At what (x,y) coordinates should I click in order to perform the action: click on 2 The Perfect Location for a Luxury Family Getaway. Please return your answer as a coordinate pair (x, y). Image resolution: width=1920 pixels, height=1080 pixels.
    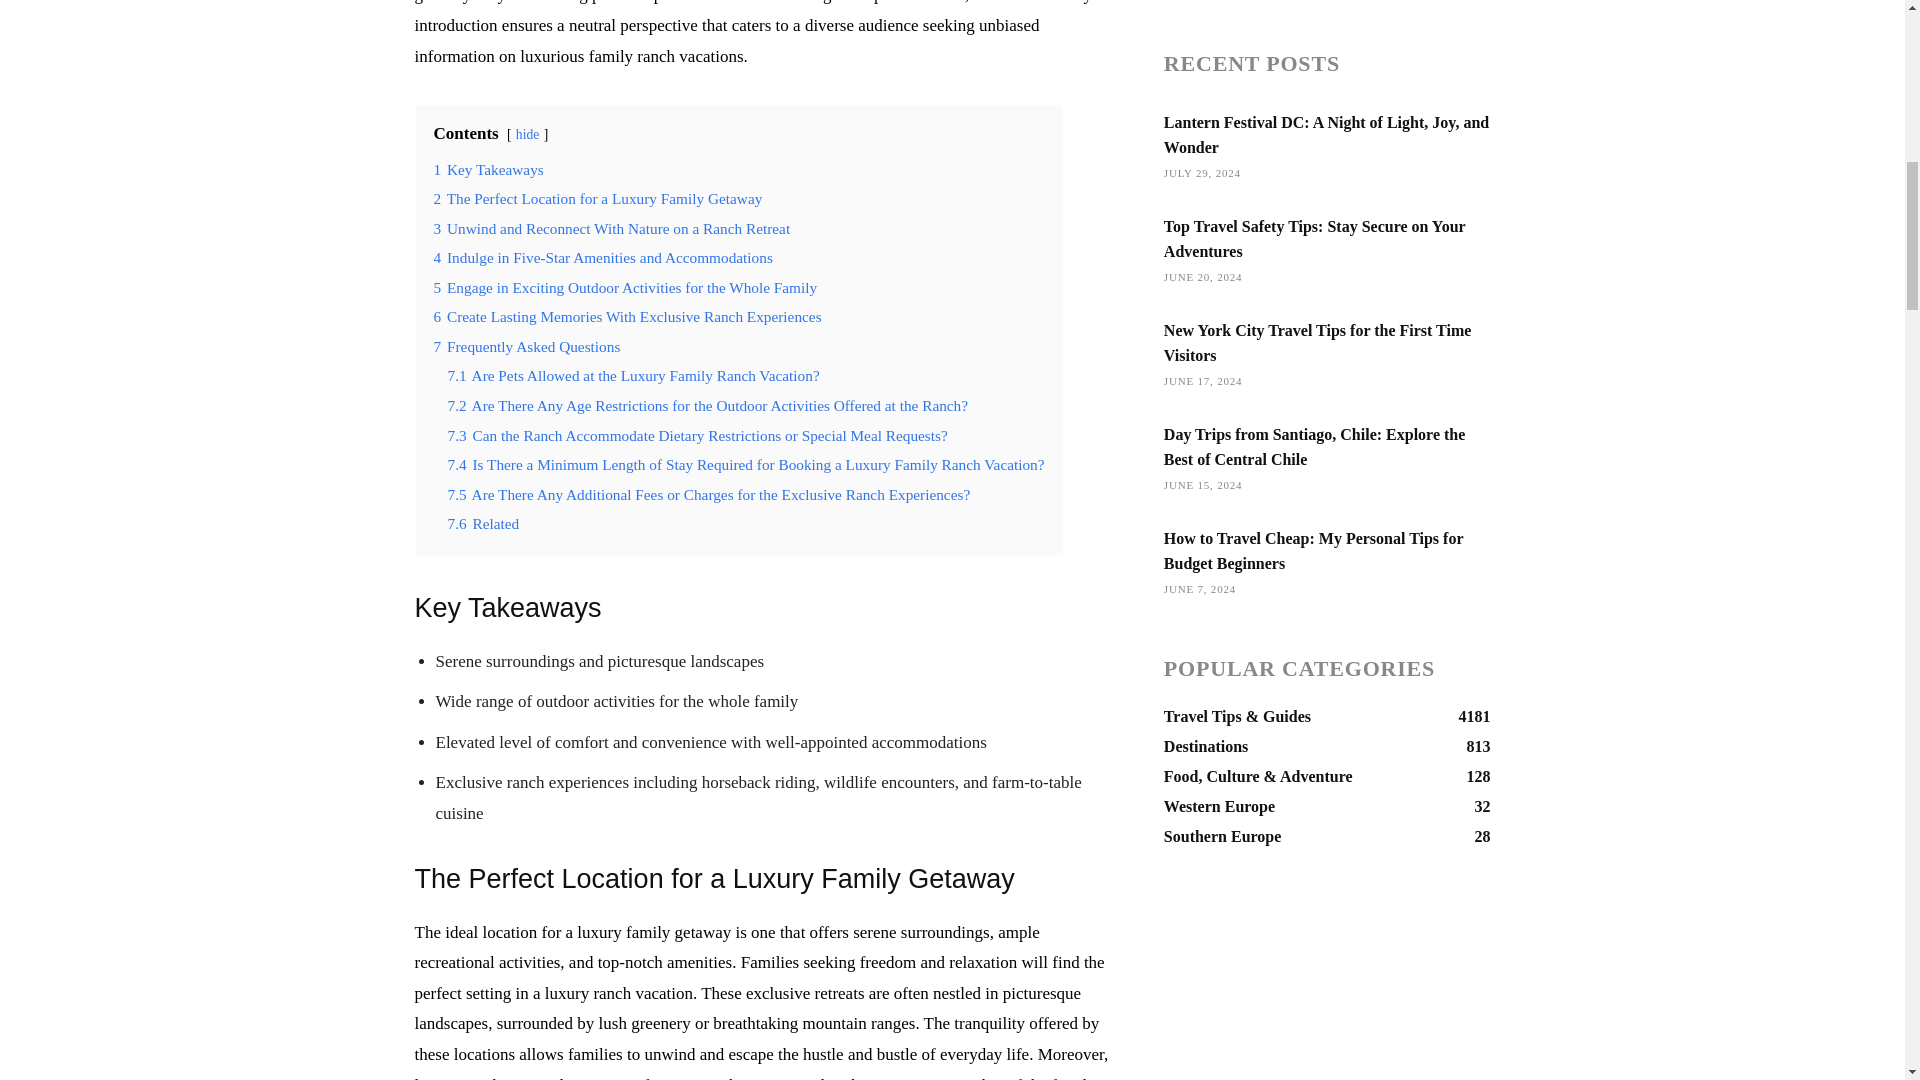
    Looking at the image, I should click on (598, 198).